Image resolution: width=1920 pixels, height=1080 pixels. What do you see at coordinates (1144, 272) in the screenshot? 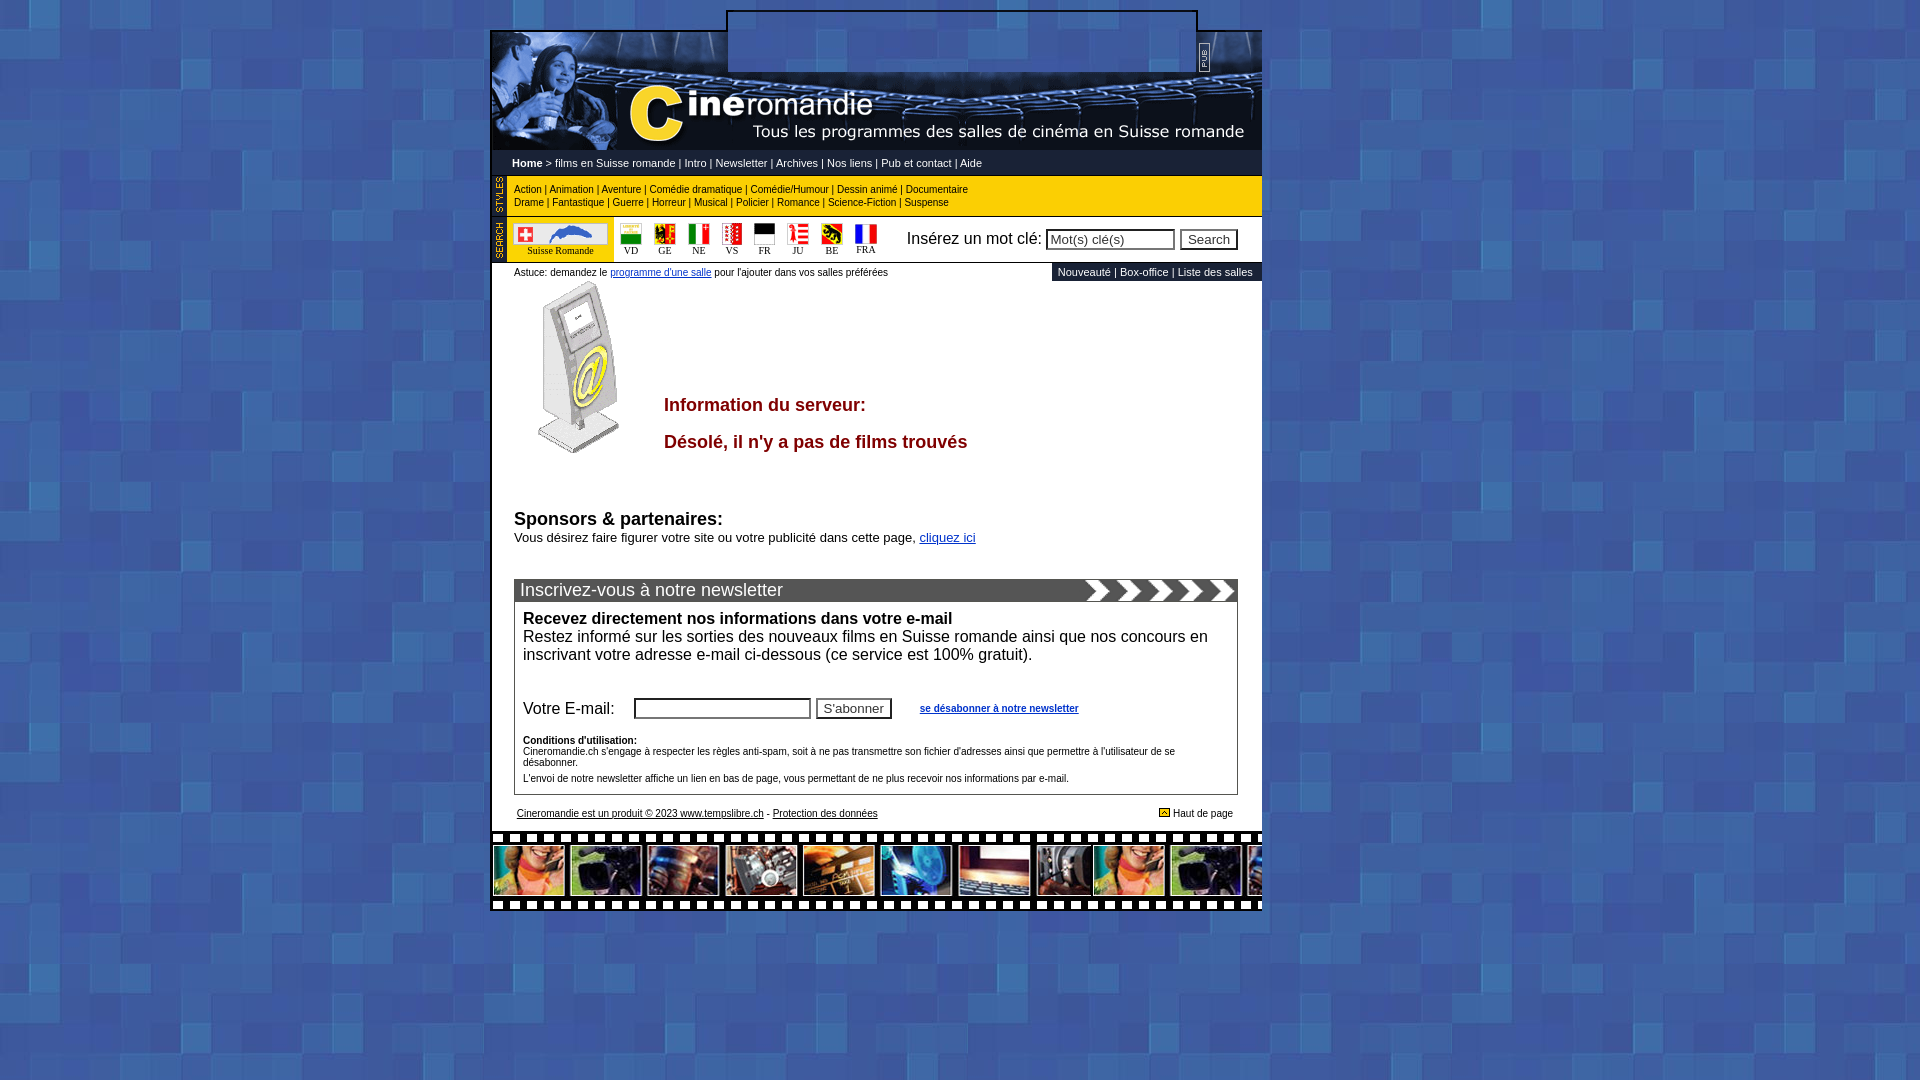
I see `Box-office` at bounding box center [1144, 272].